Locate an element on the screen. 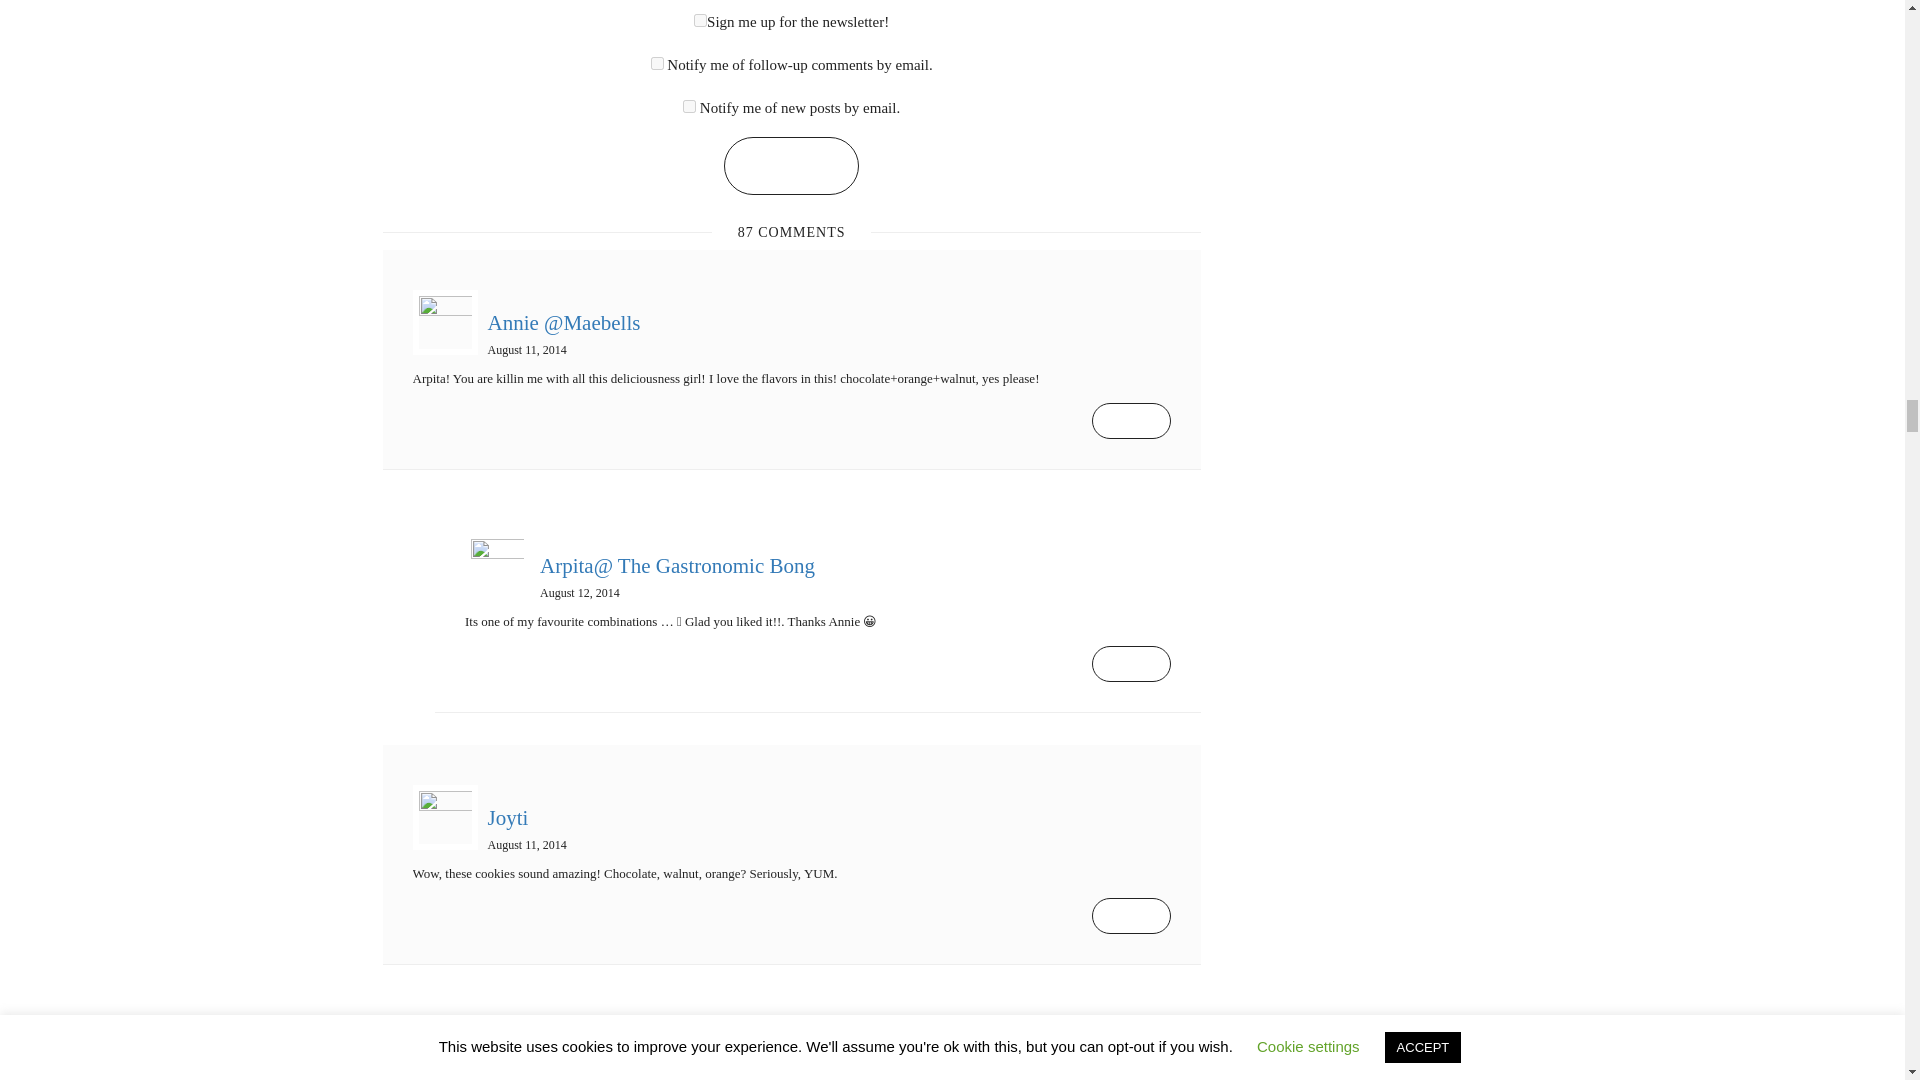  Post comment is located at coordinates (790, 166).